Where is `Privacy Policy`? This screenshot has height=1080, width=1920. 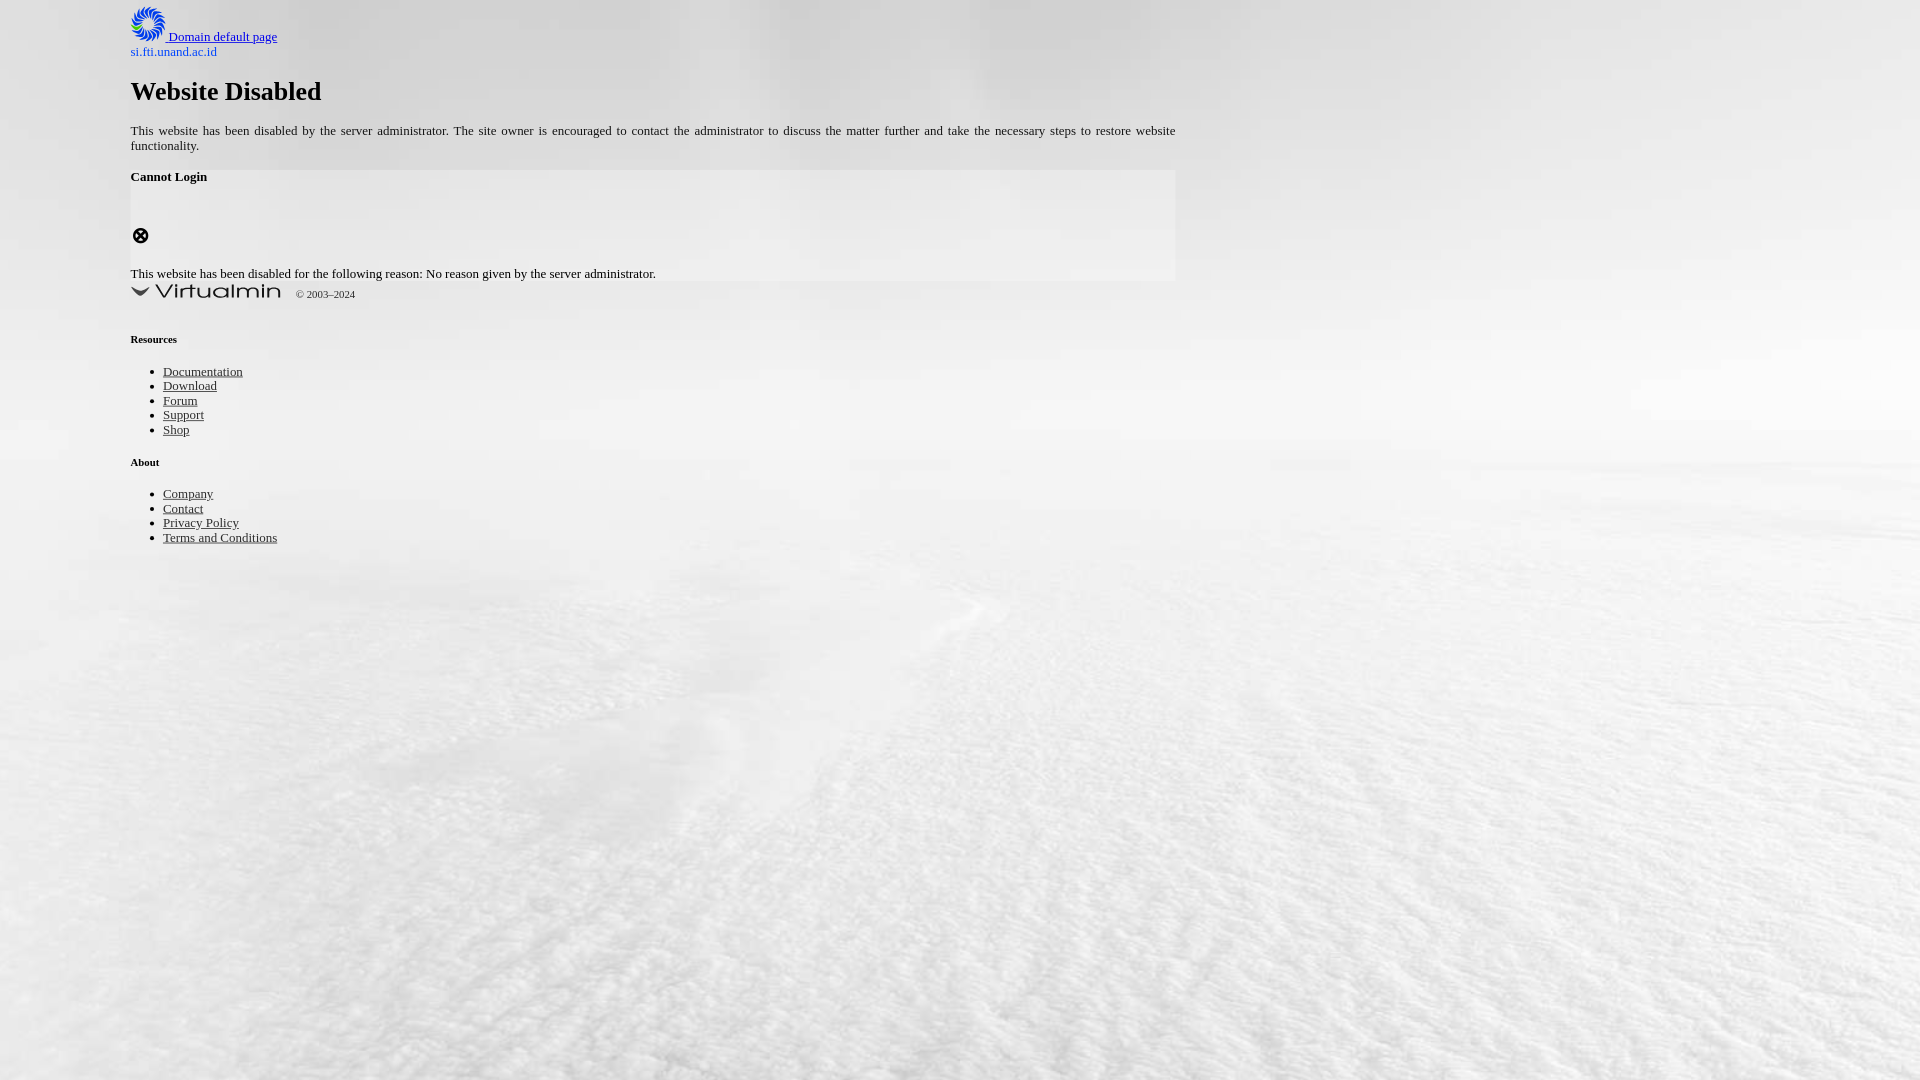
Privacy Policy is located at coordinates (210, 524).